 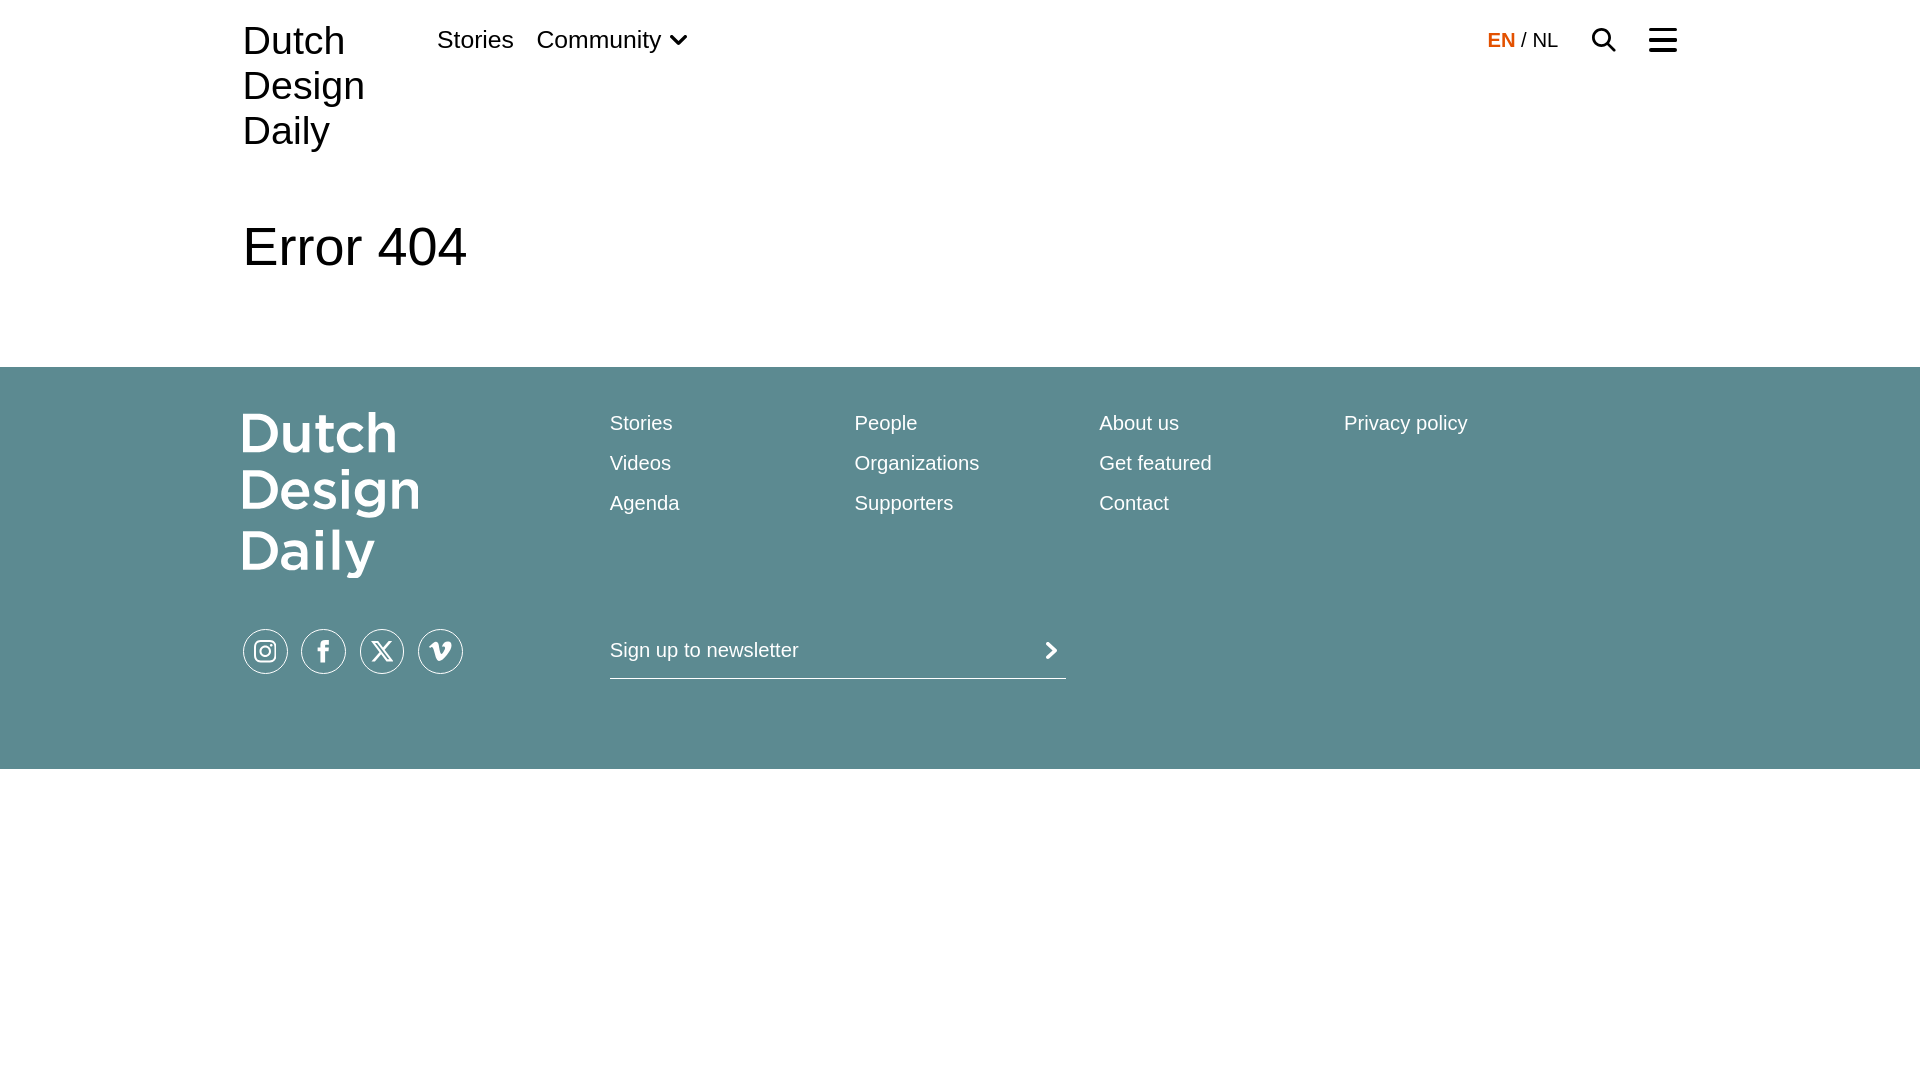 What do you see at coordinates (1544, 40) in the screenshot?
I see `NL` at bounding box center [1544, 40].